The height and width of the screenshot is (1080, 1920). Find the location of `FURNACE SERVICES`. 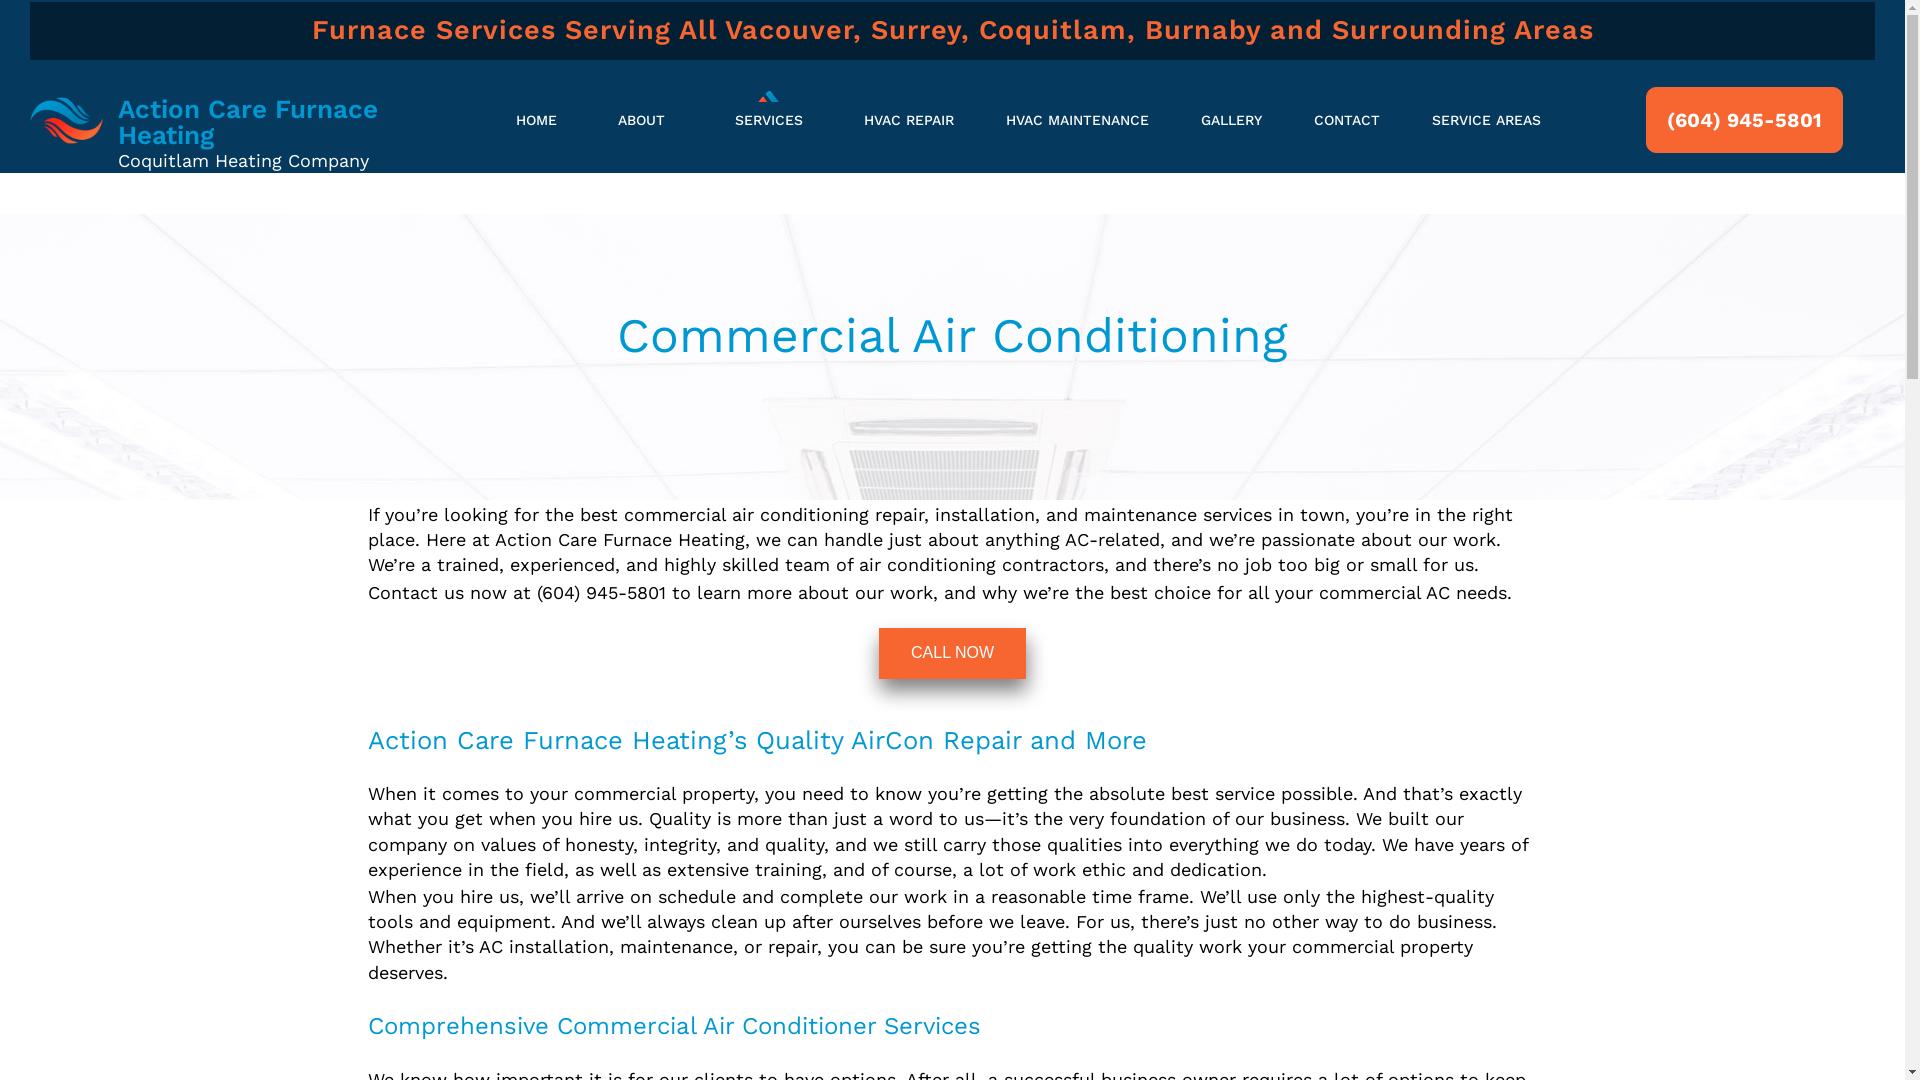

FURNACE SERVICES is located at coordinates (789, 318).